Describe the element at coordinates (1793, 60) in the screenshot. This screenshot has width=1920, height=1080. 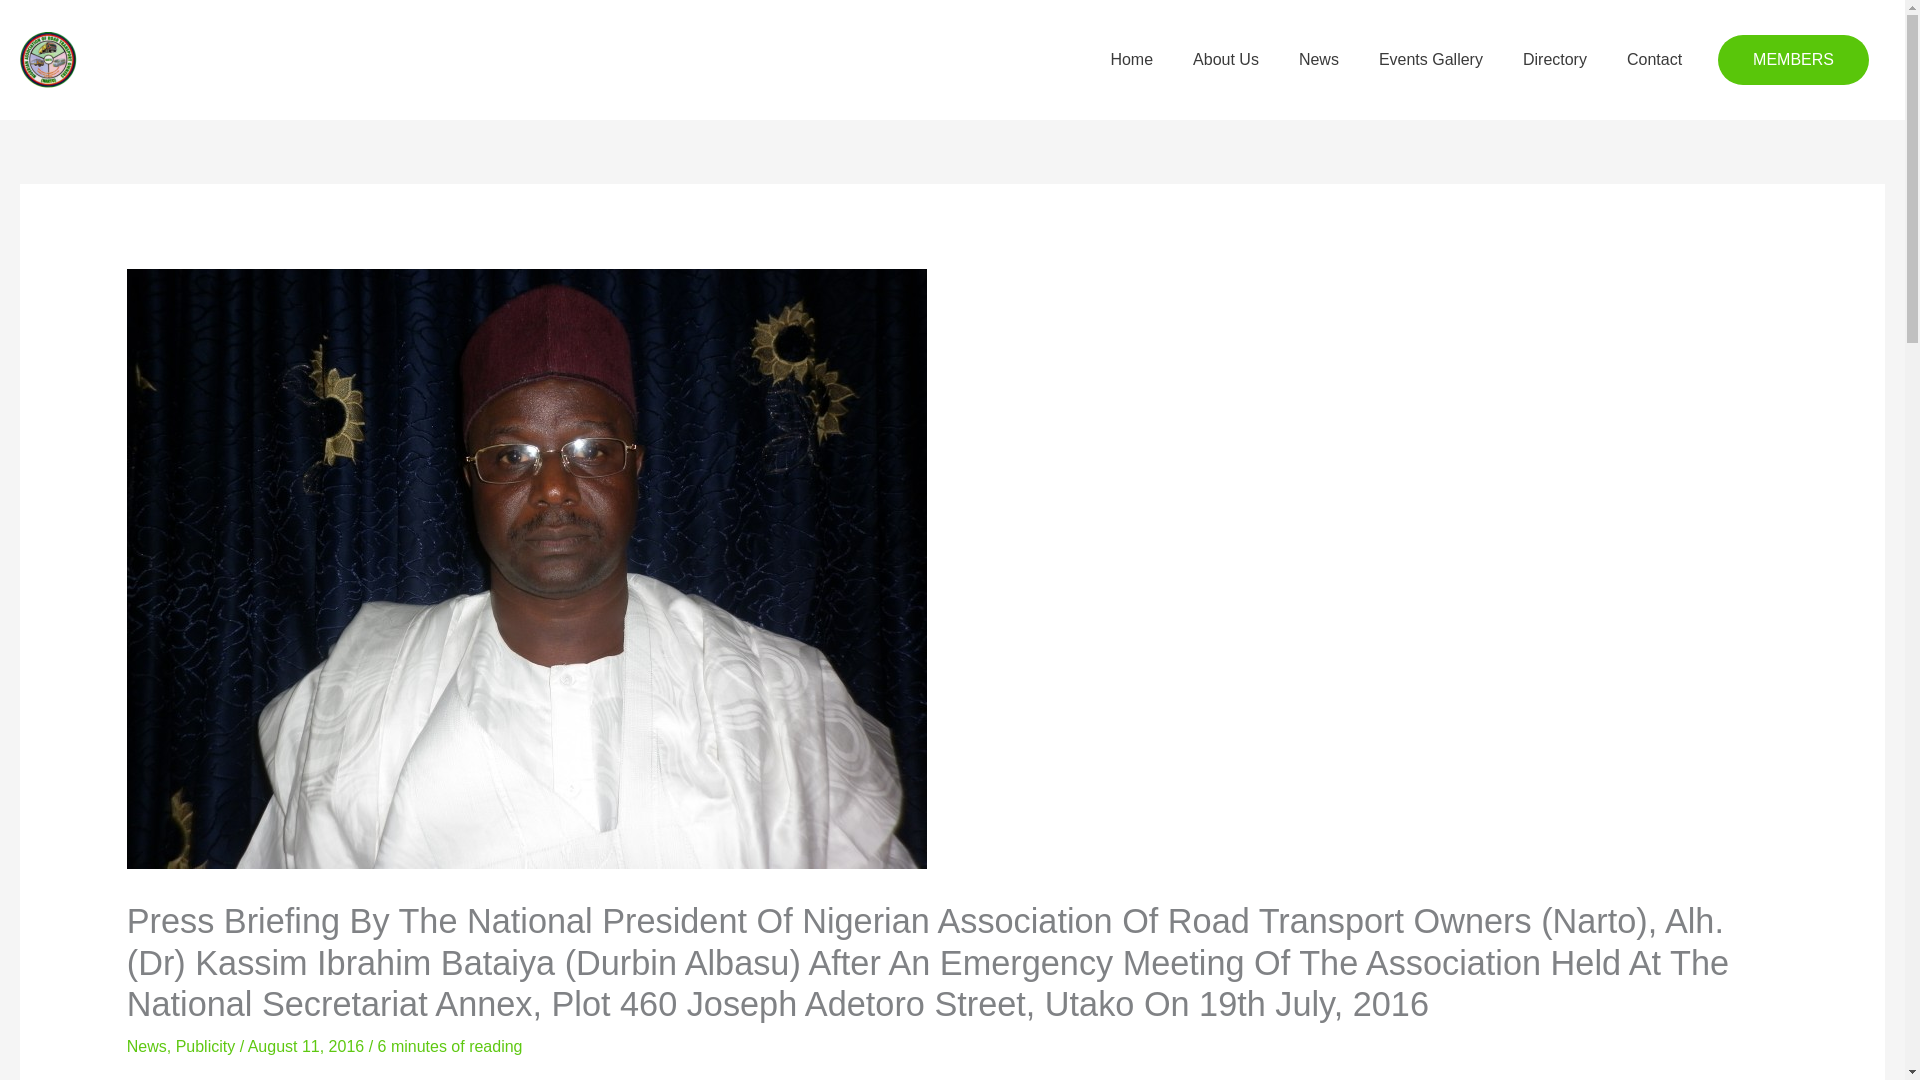
I see `MEMBERS` at that location.